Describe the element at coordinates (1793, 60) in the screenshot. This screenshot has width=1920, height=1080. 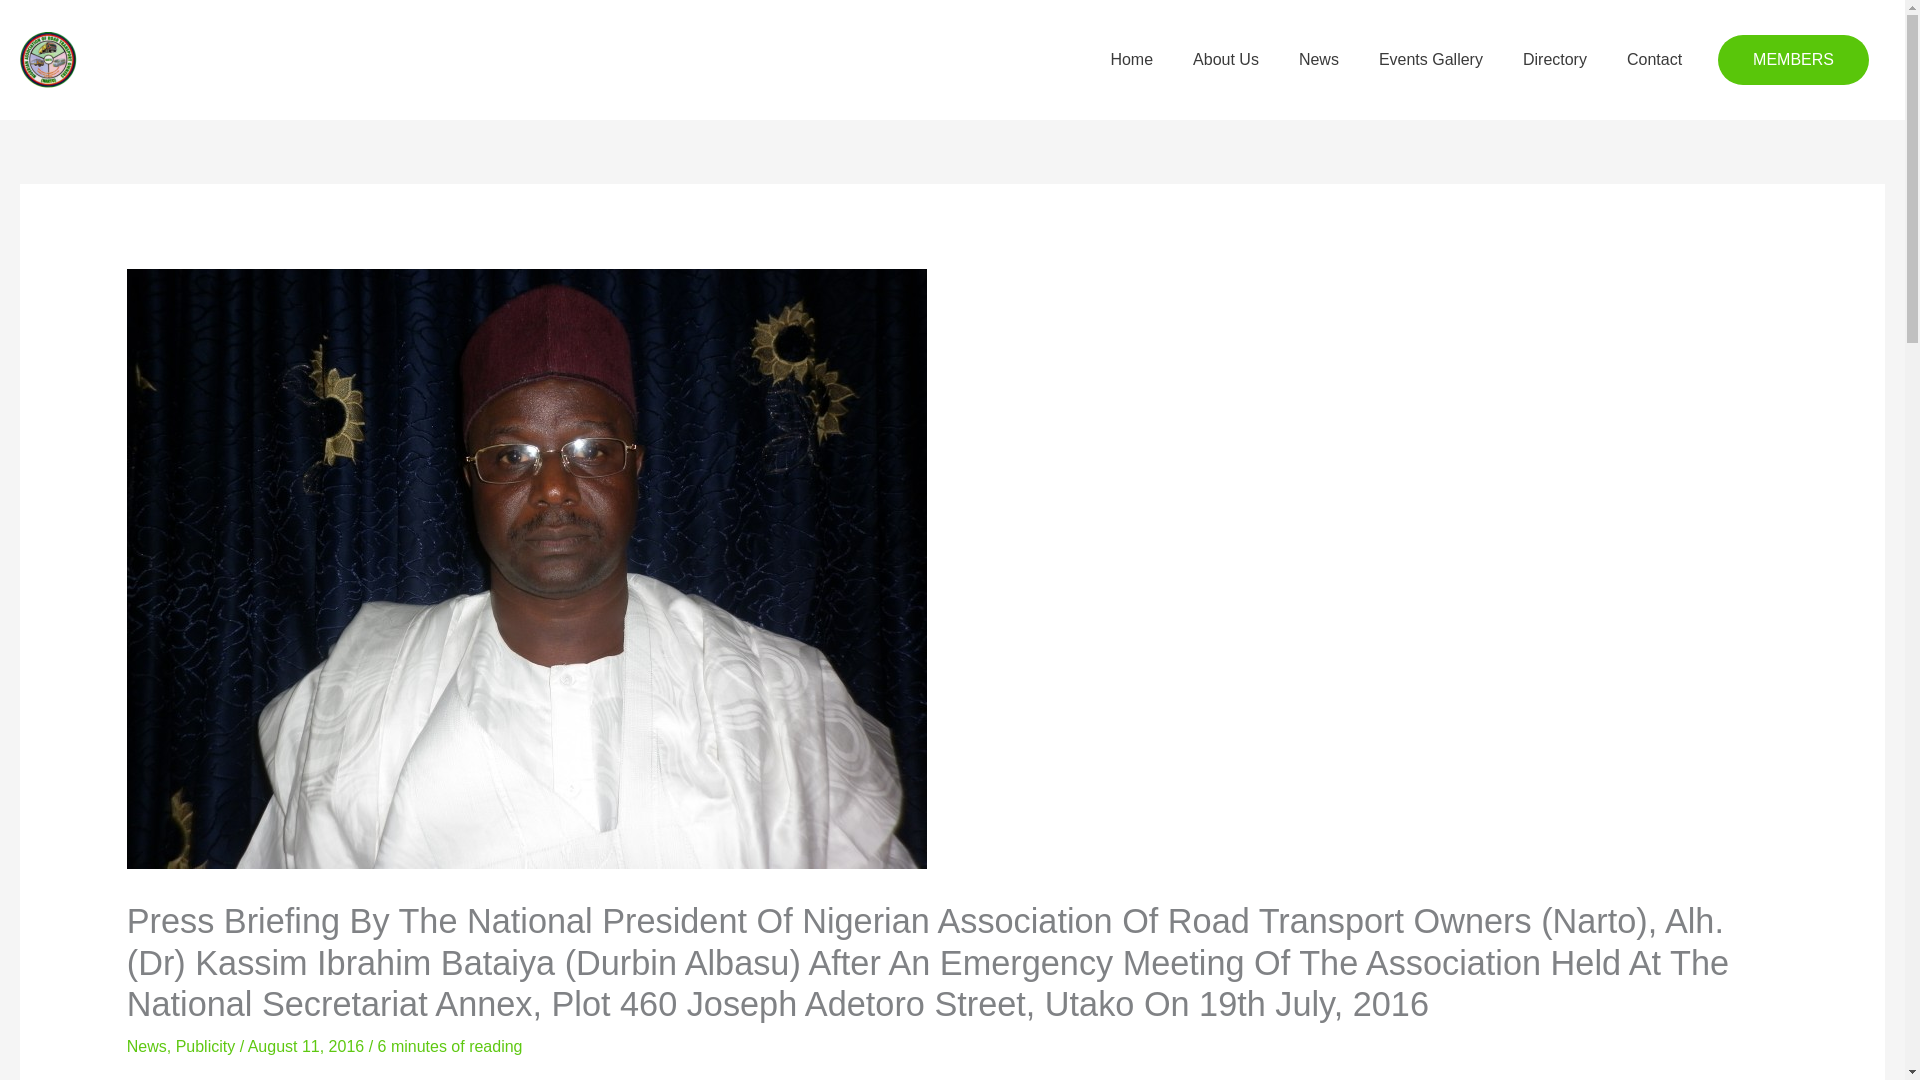
I see `MEMBERS` at that location.